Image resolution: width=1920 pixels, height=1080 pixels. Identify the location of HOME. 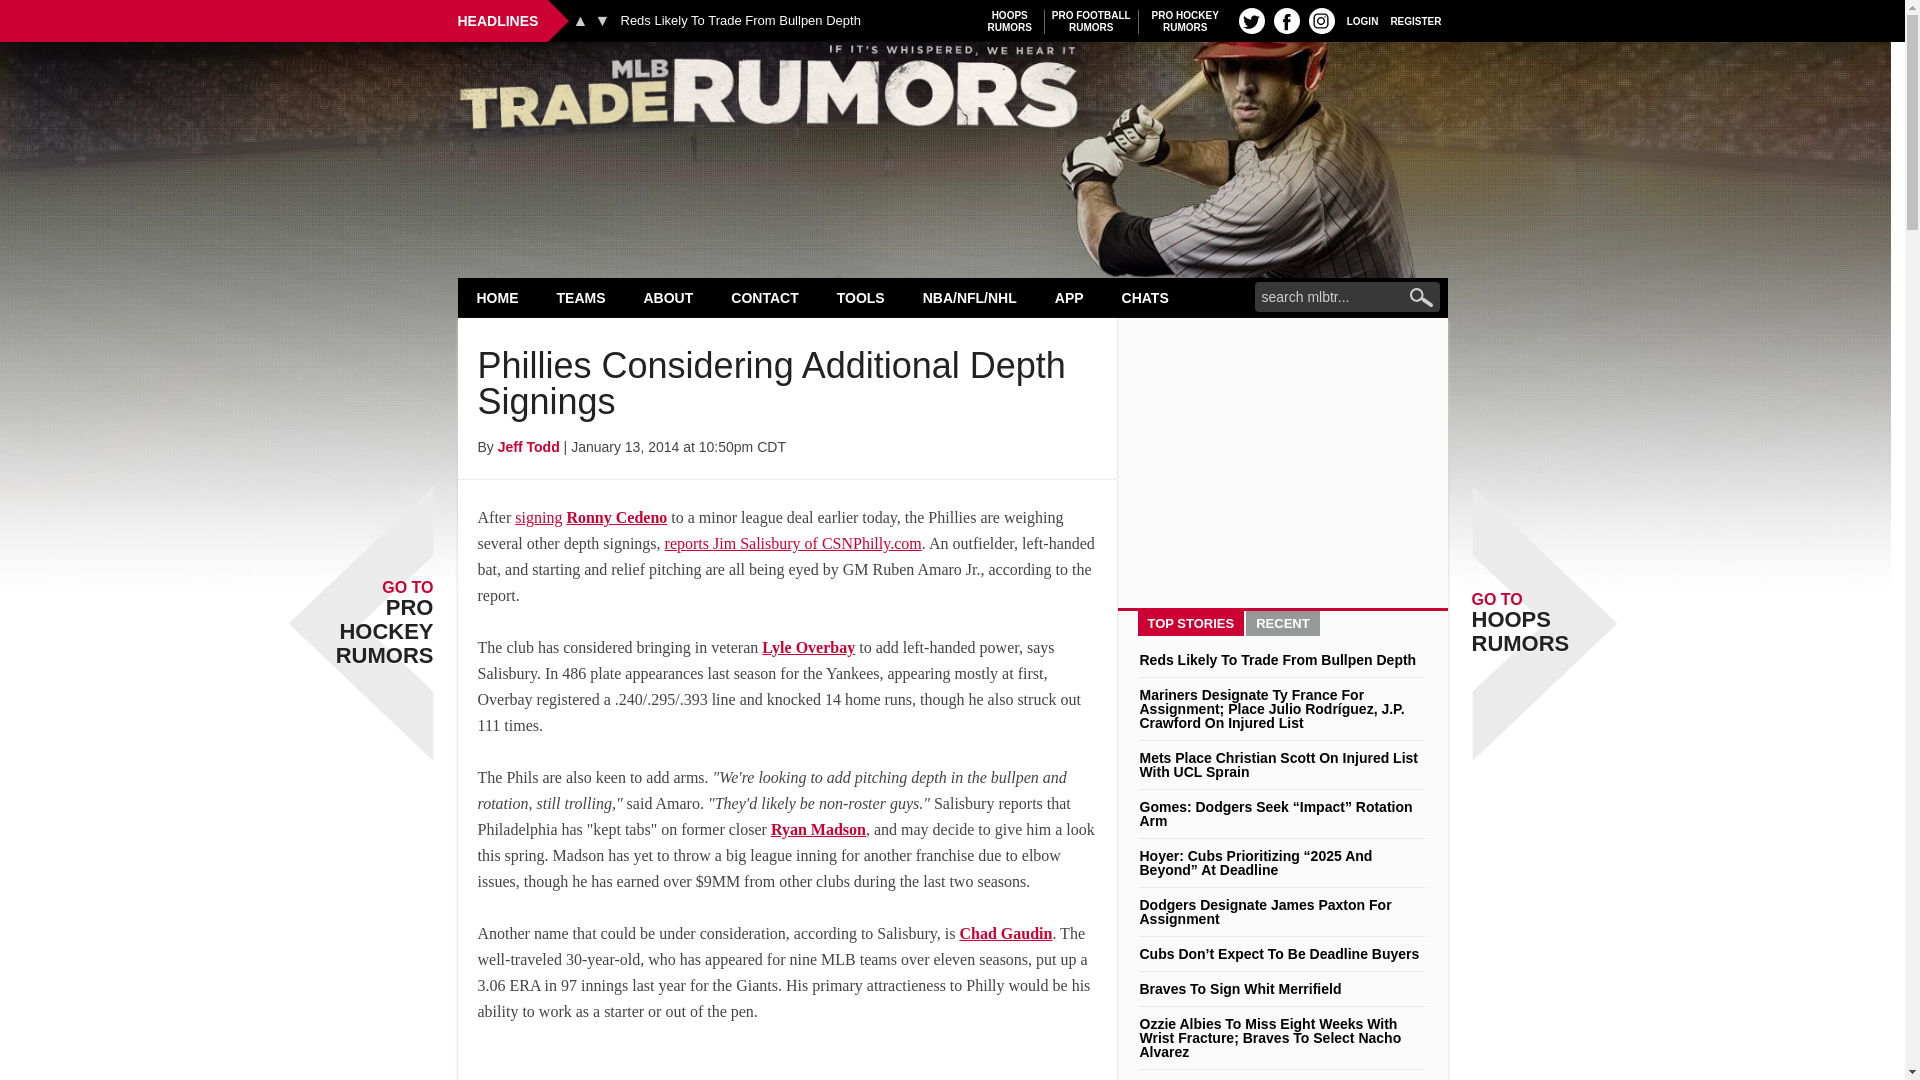
(1322, 20).